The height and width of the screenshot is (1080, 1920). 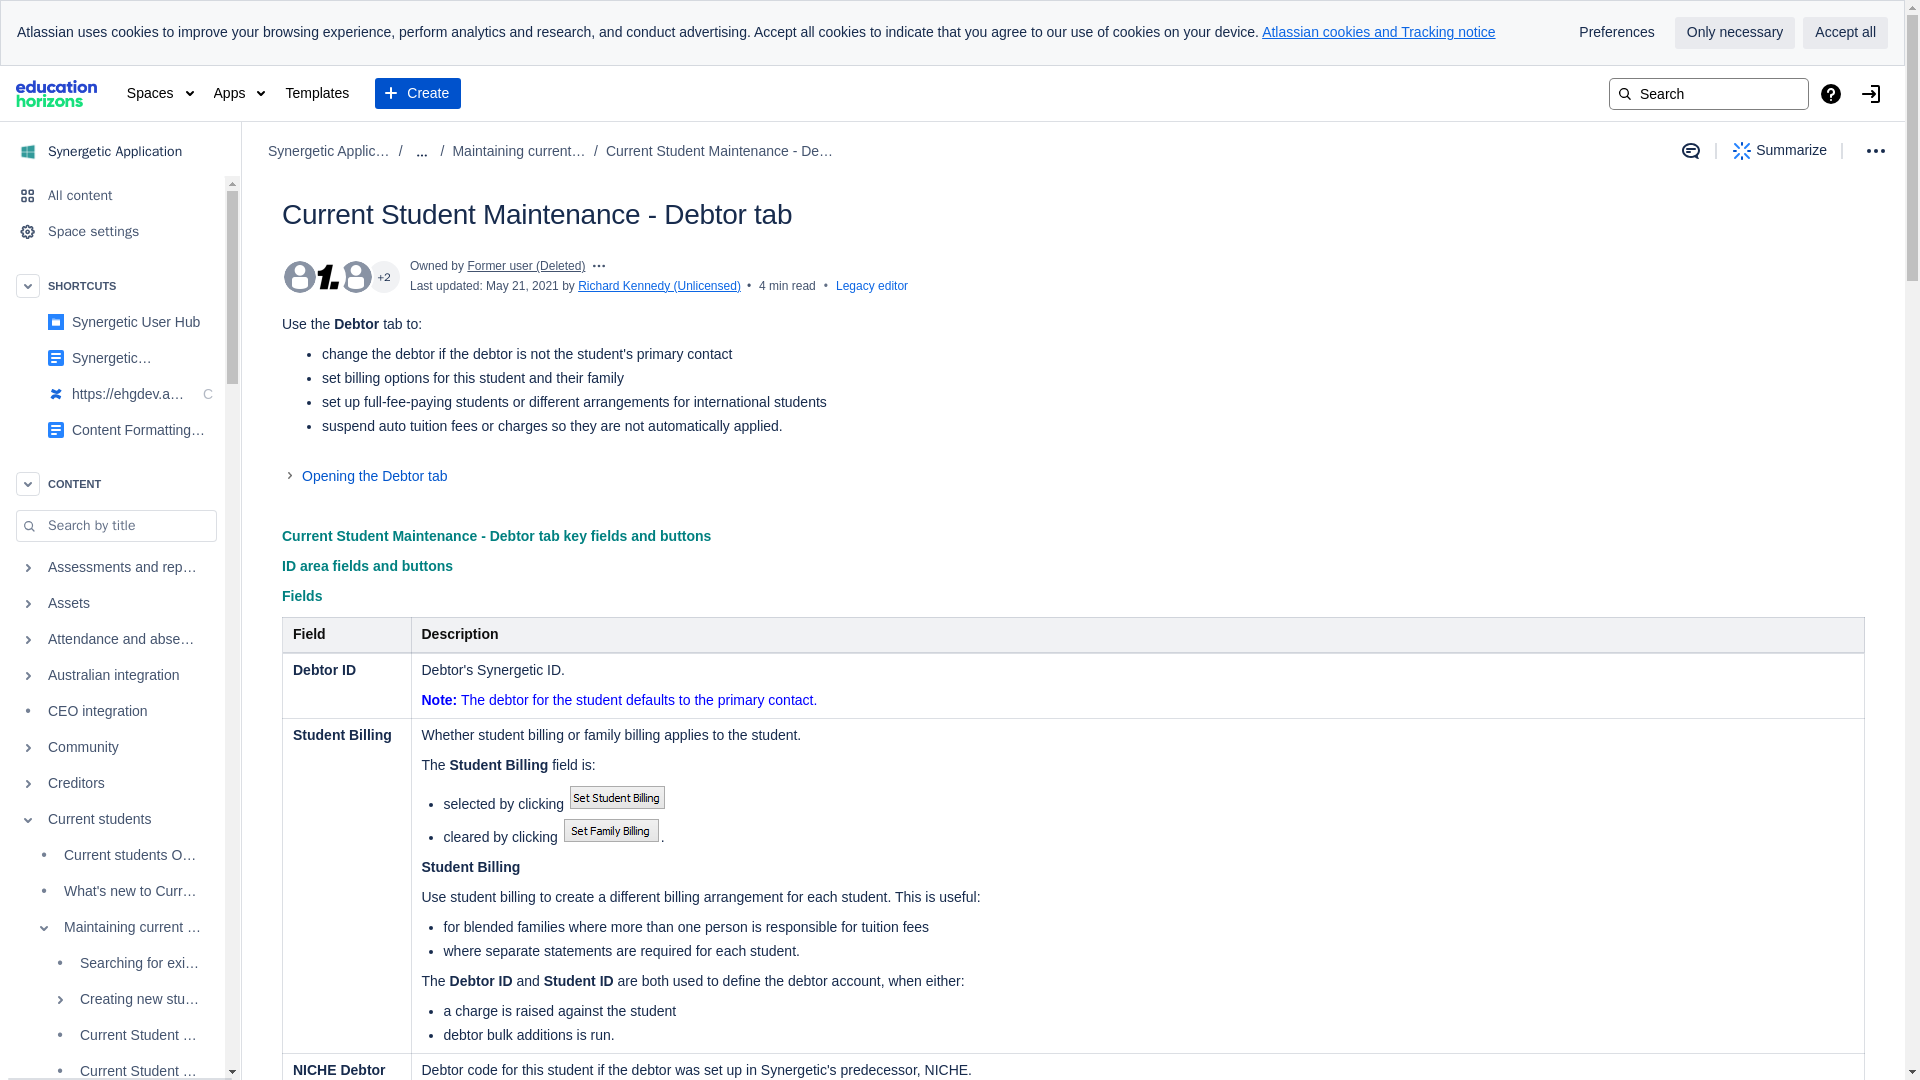 I want to click on CONTENT, so click(x=112, y=484).